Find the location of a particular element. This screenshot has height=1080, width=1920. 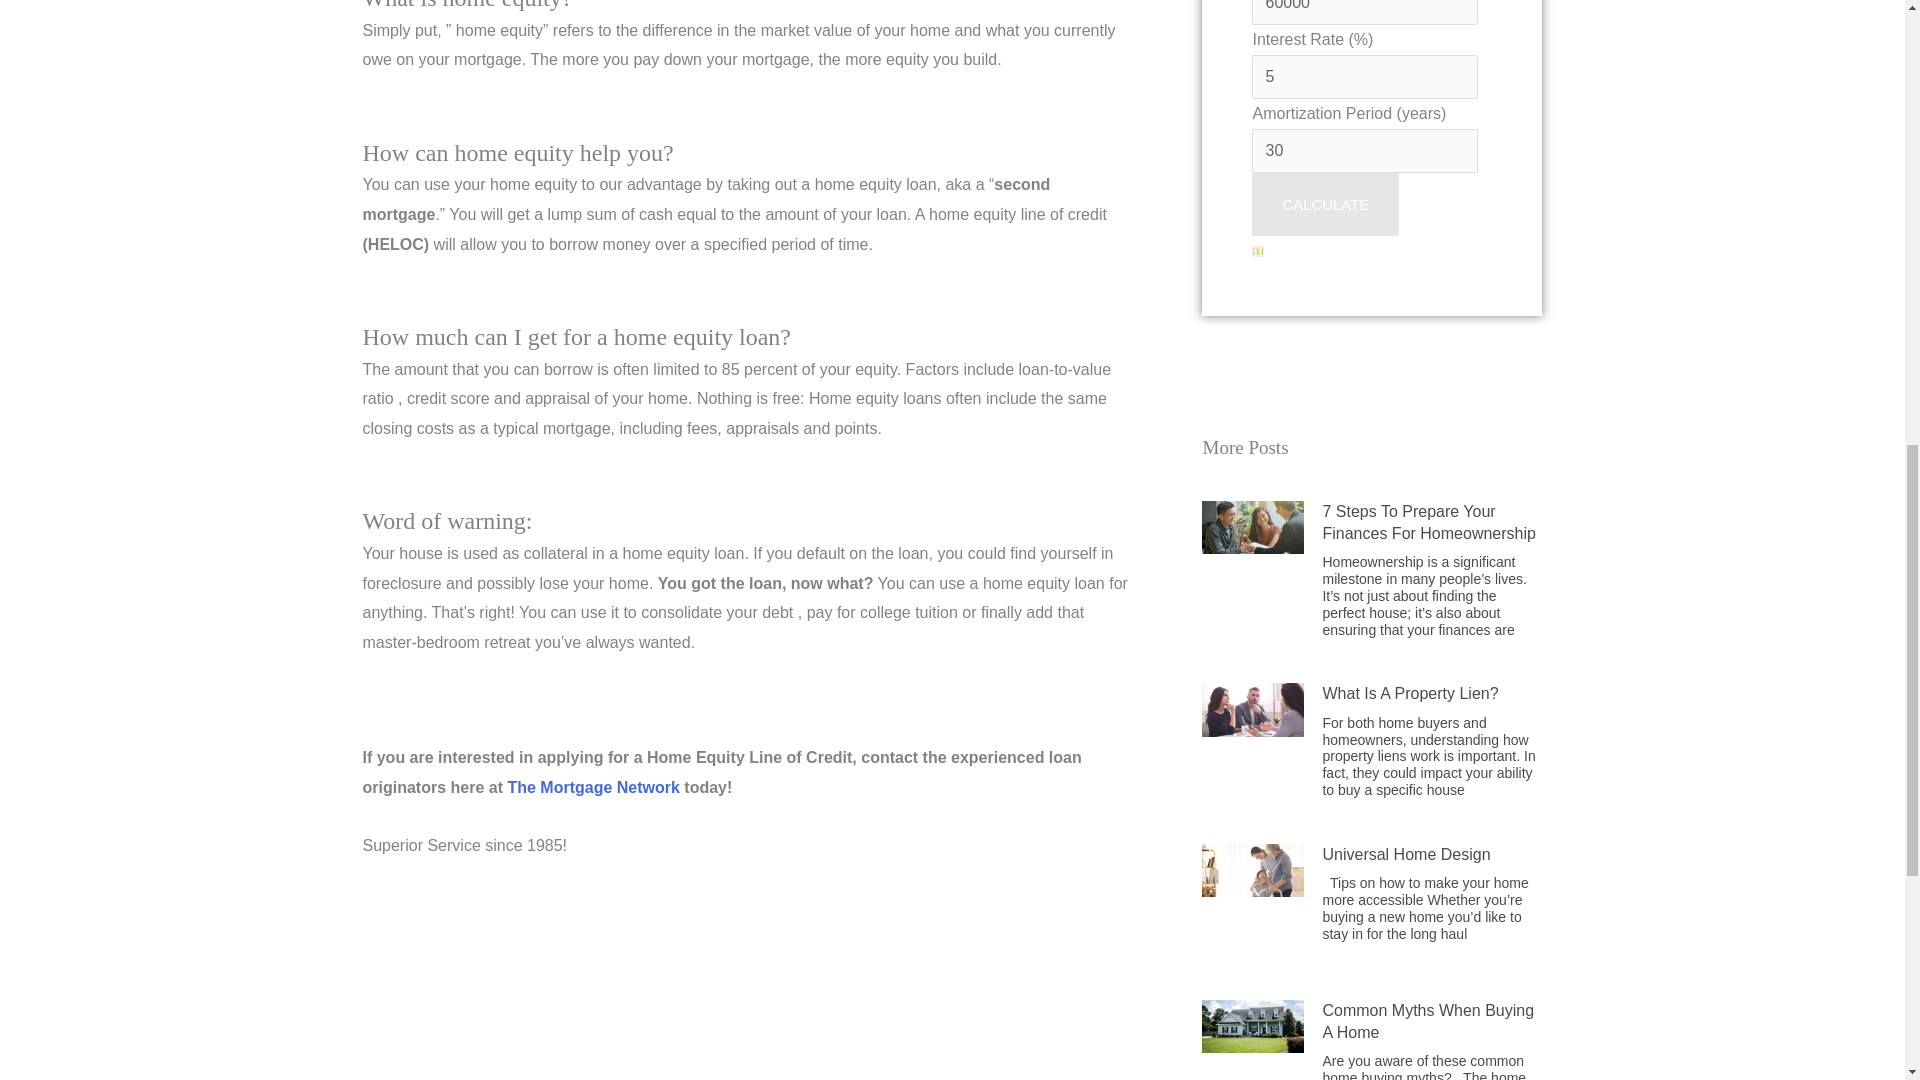

Common Myths When Buying A Home is located at coordinates (1428, 1022).